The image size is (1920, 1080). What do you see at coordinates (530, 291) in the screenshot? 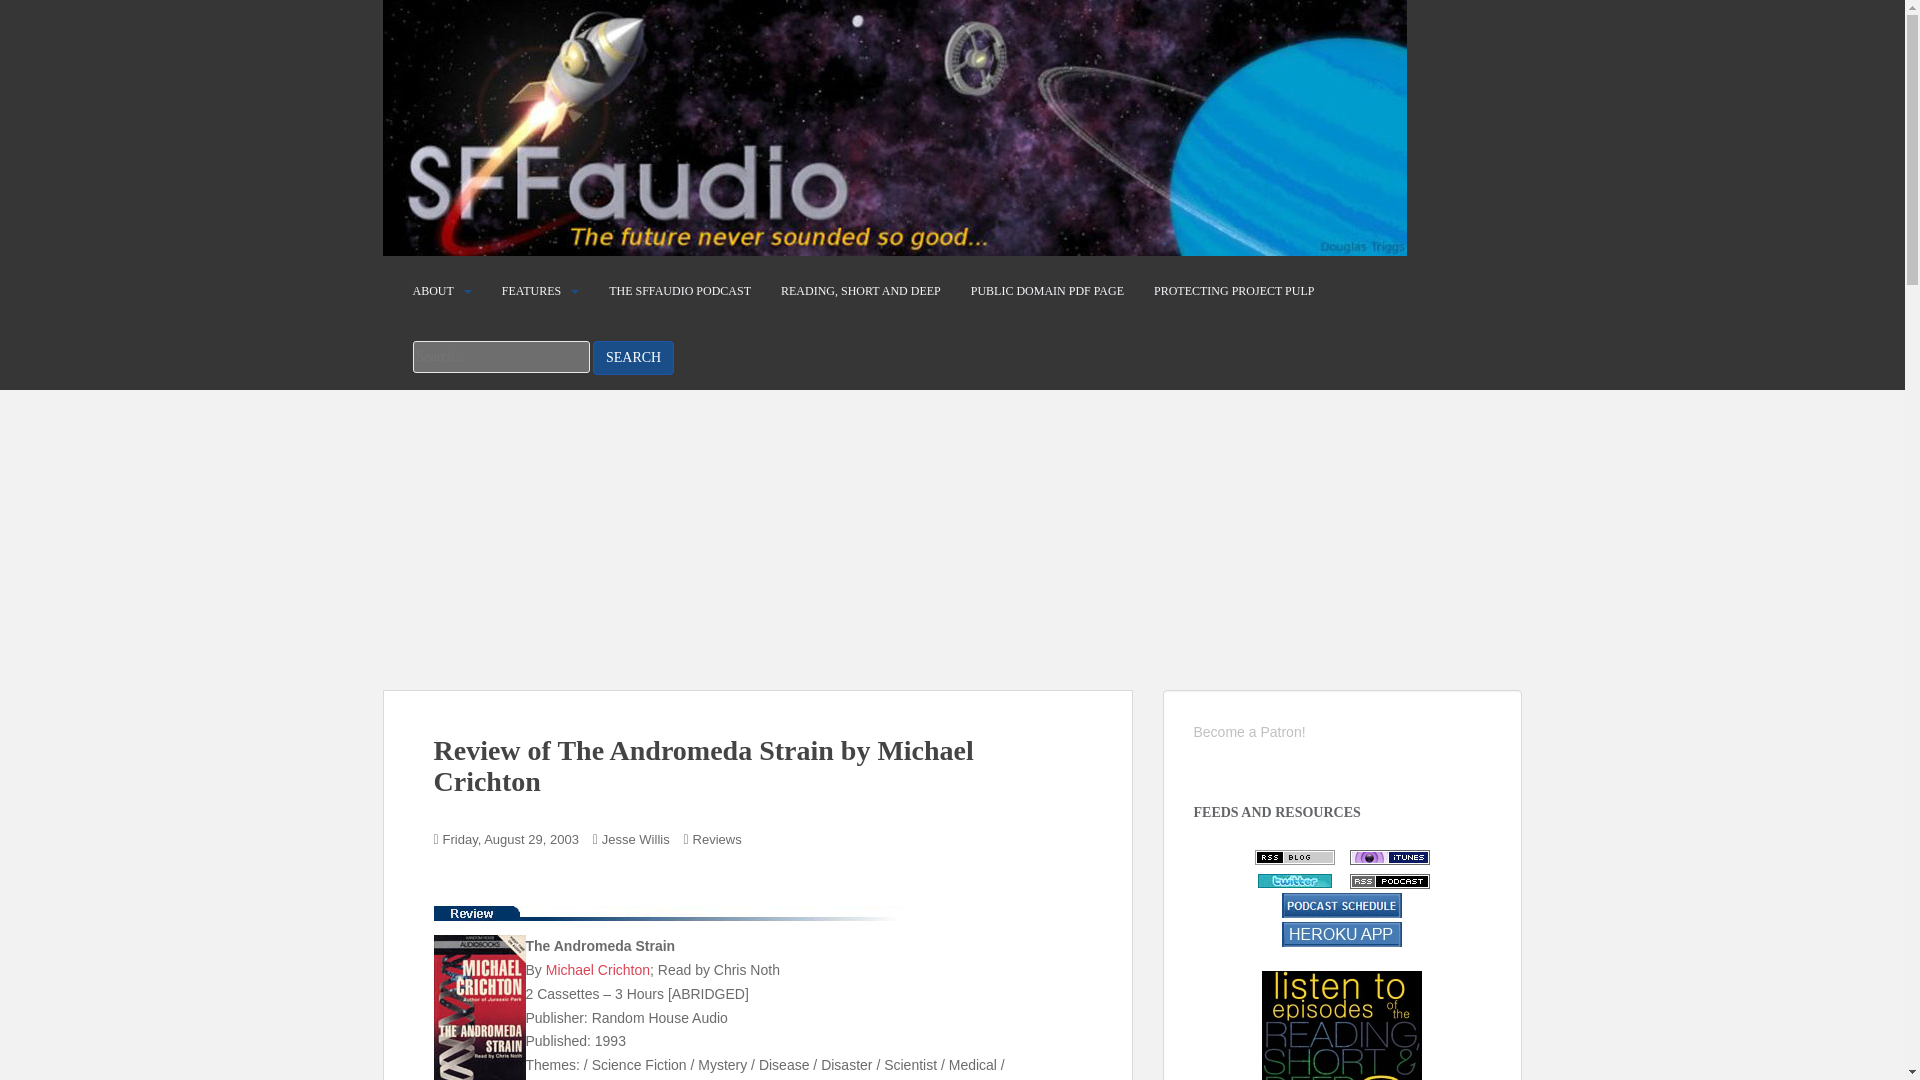
I see `FEATURES` at bounding box center [530, 291].